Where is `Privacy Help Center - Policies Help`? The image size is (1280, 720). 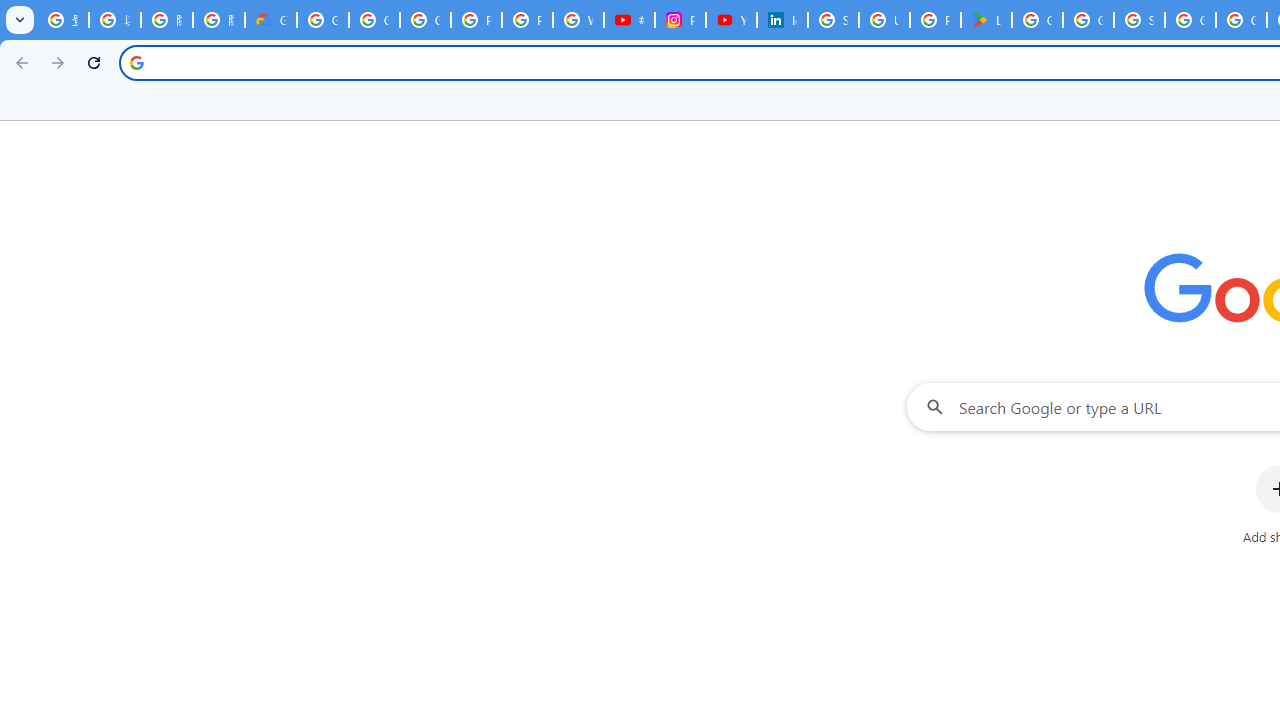 Privacy Help Center - Policies Help is located at coordinates (526, 20).